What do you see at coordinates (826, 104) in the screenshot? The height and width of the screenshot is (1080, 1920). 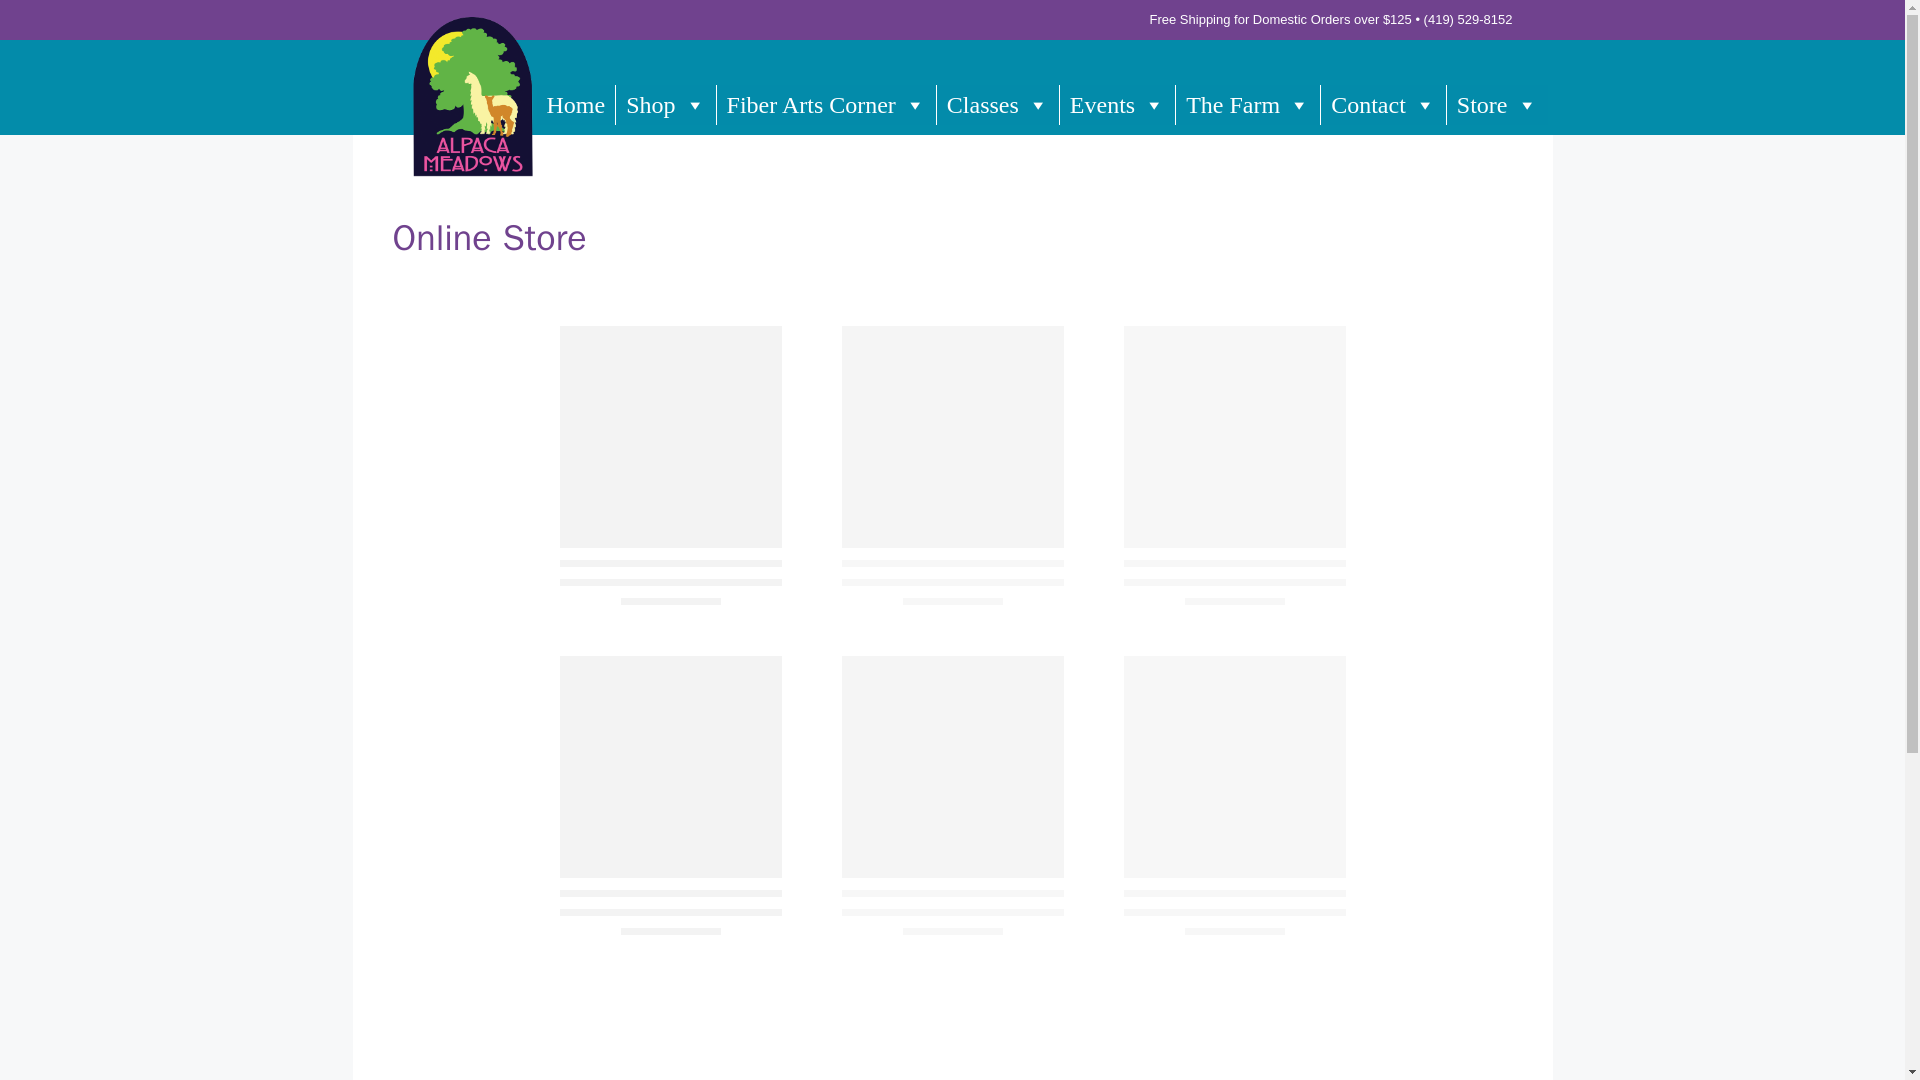 I see `Alpaca Meadows Fiber Art Supplies` at bounding box center [826, 104].